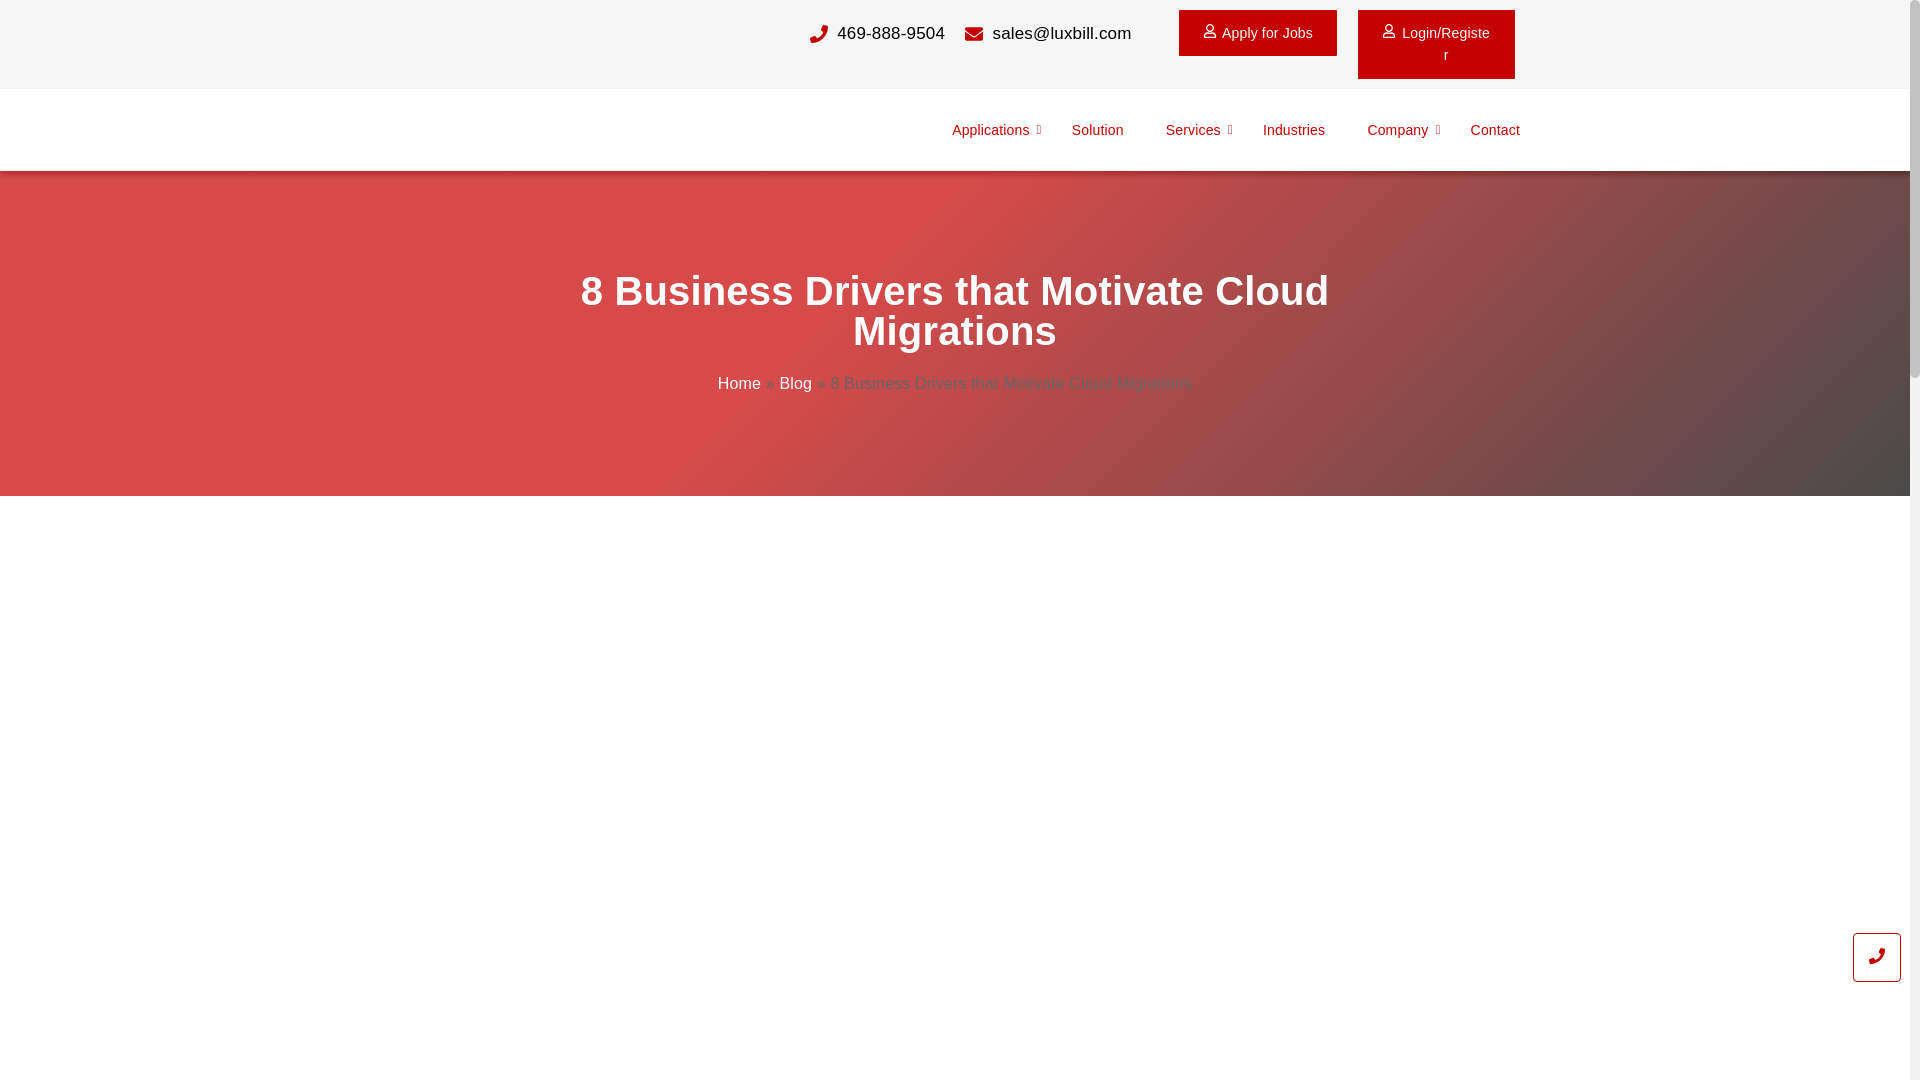 This screenshot has height=1080, width=1920. I want to click on 469-888-9504, so click(842, 34).